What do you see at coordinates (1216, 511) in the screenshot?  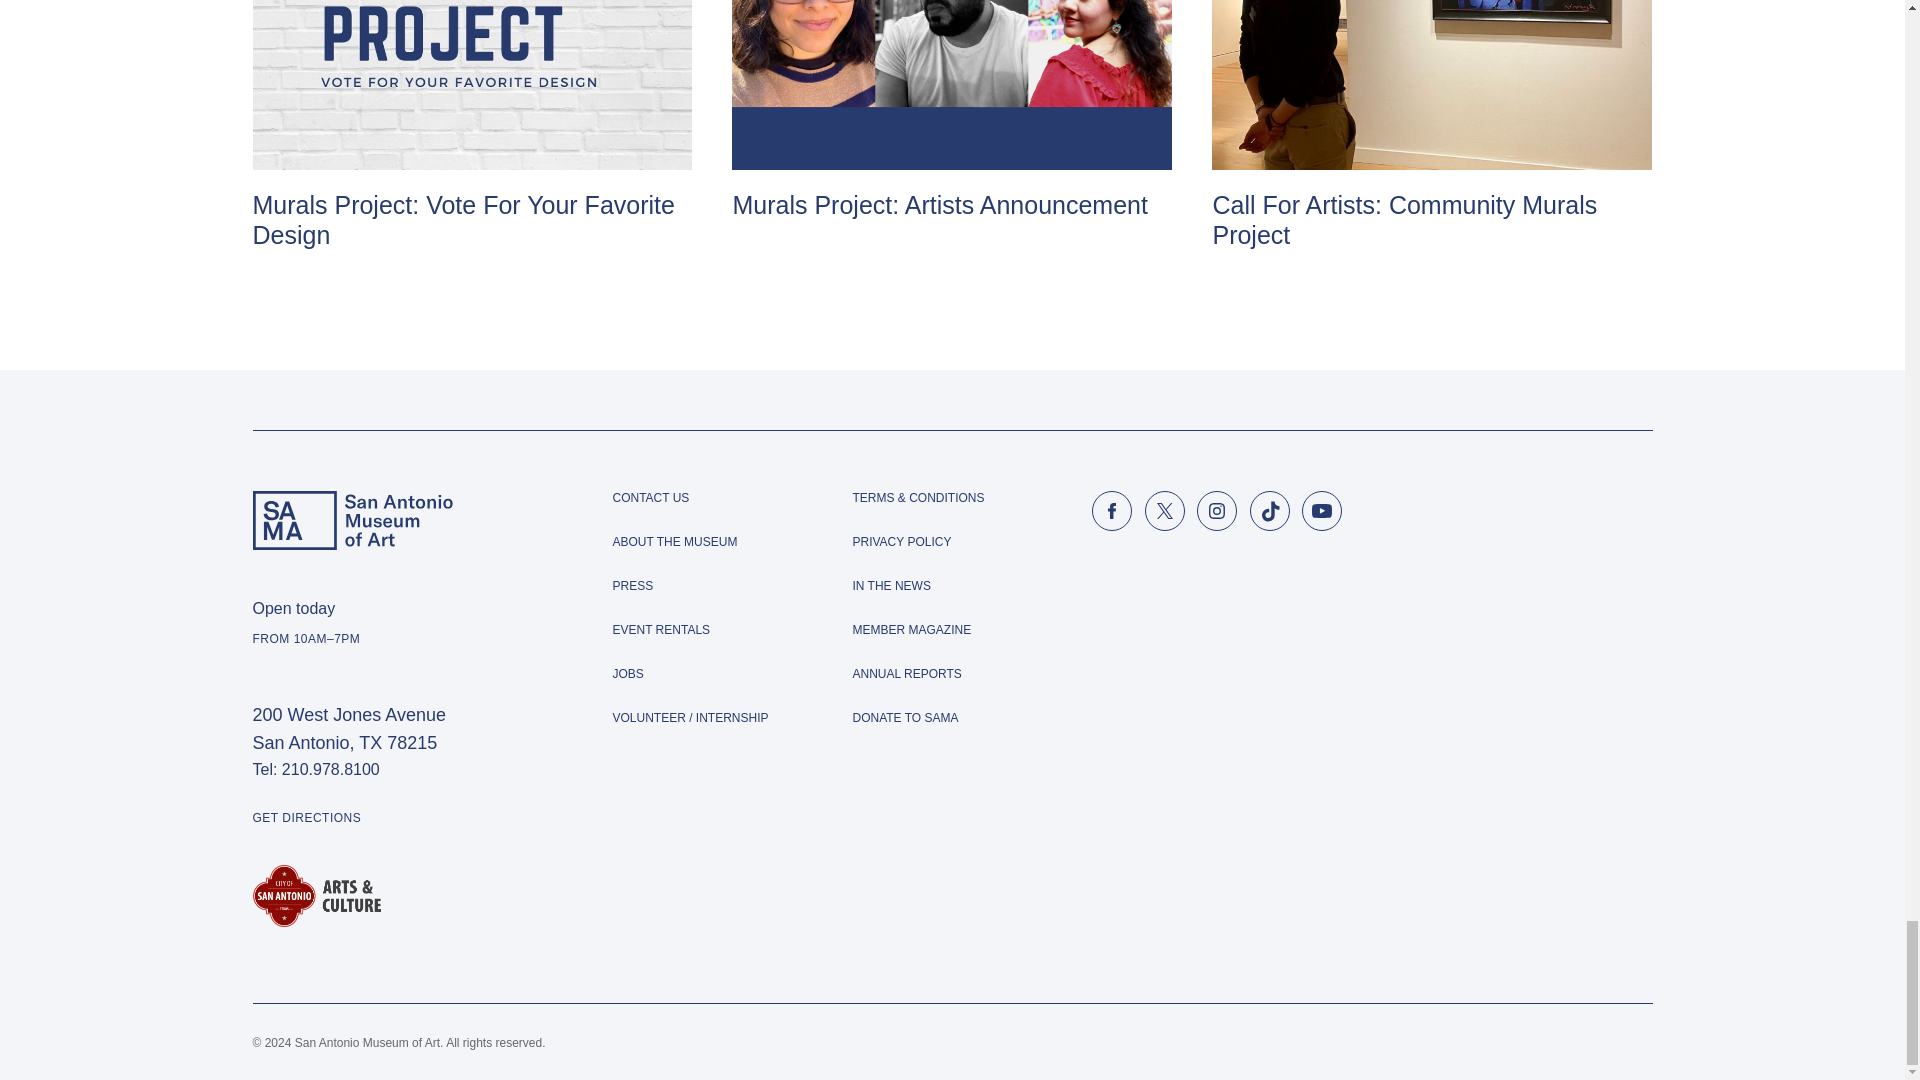 I see `Instagram` at bounding box center [1216, 511].